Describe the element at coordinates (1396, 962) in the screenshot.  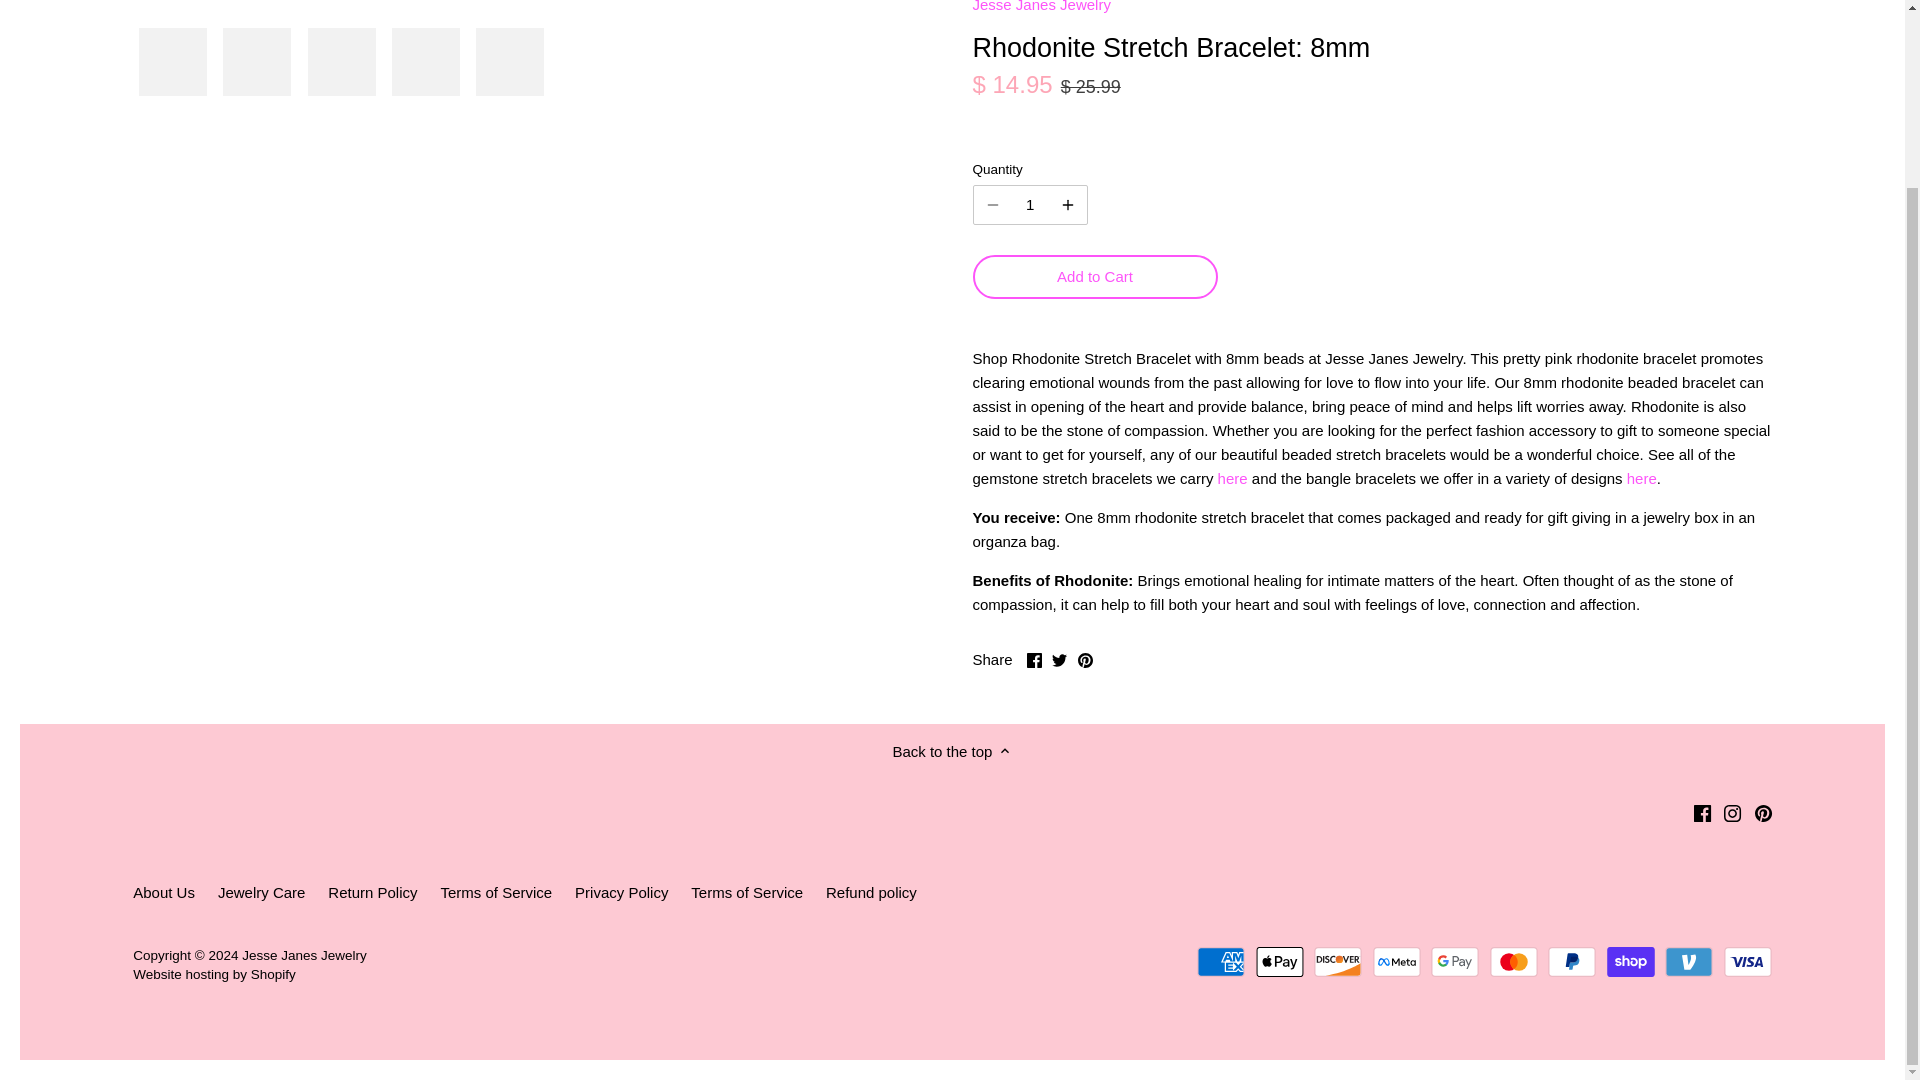
I see `Meta Pay` at that location.